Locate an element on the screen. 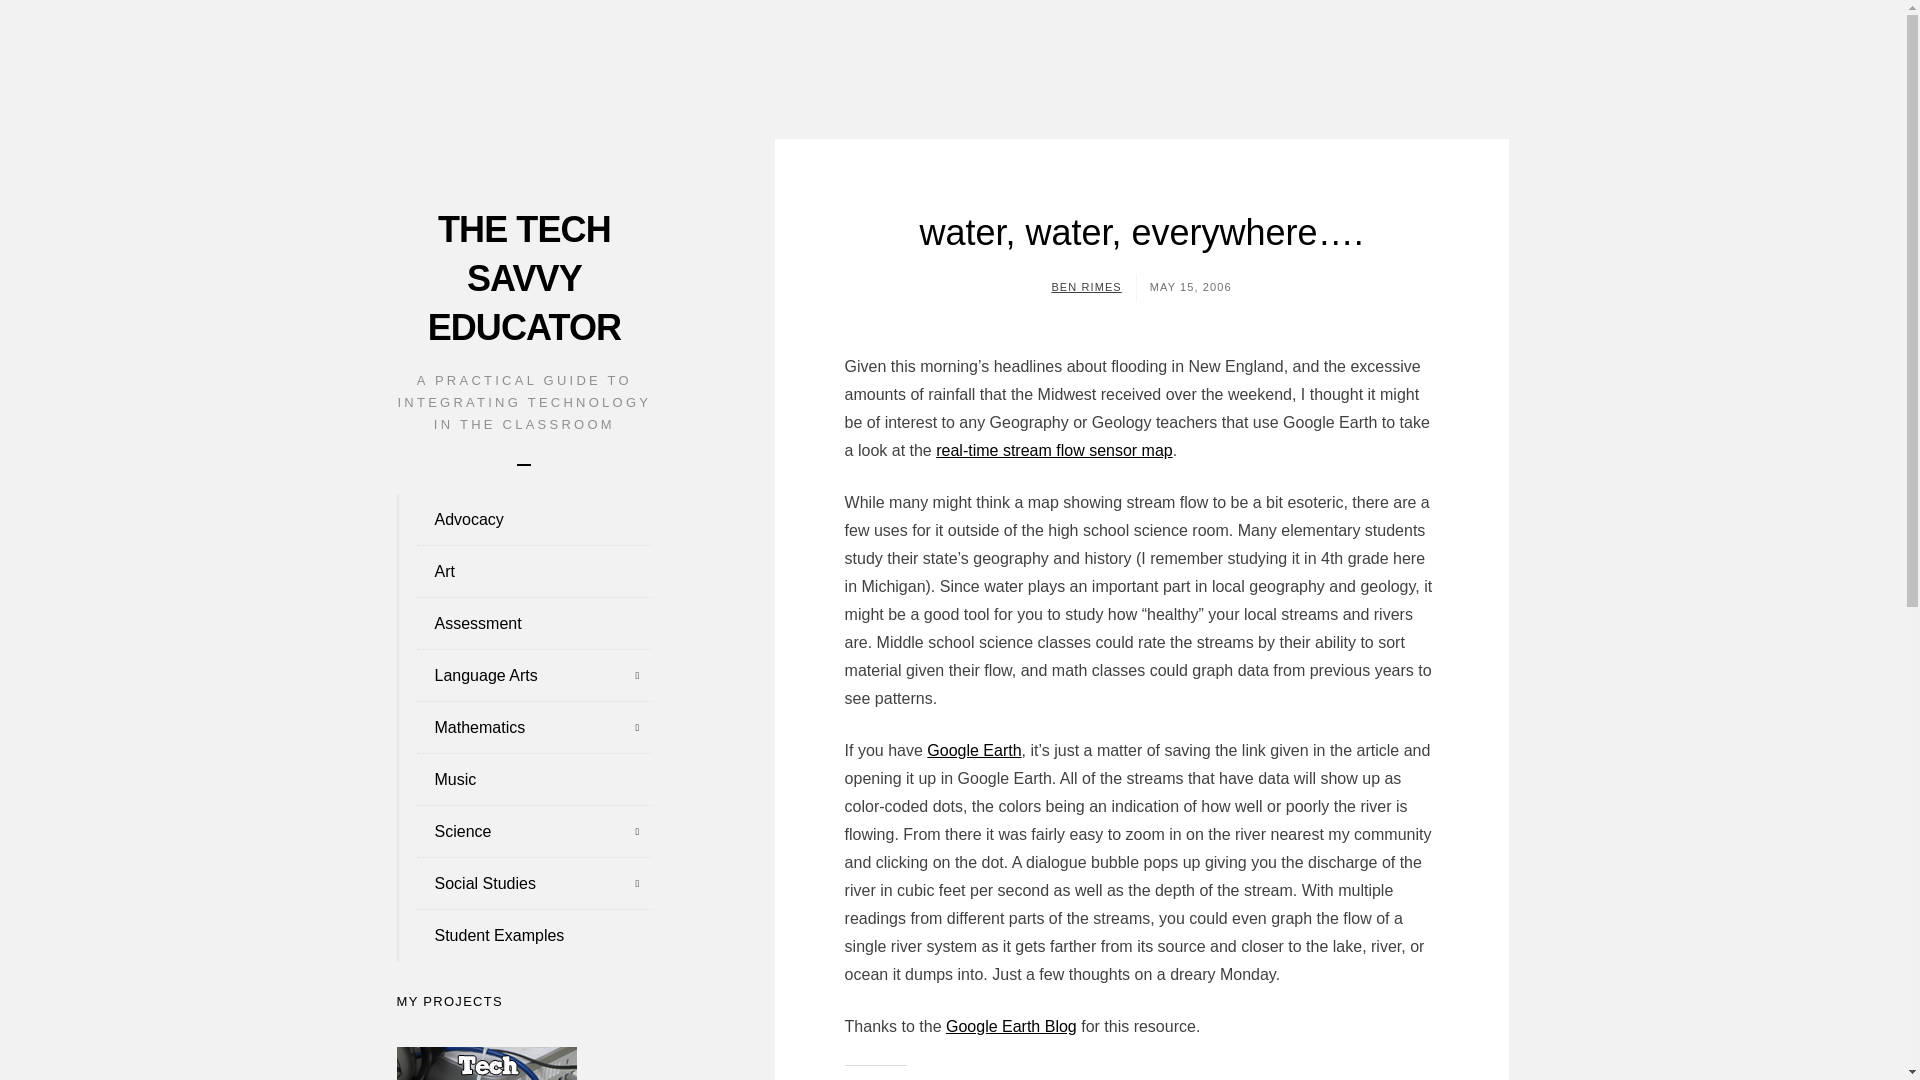 The height and width of the screenshot is (1080, 1920). Science is located at coordinates (524, 831).